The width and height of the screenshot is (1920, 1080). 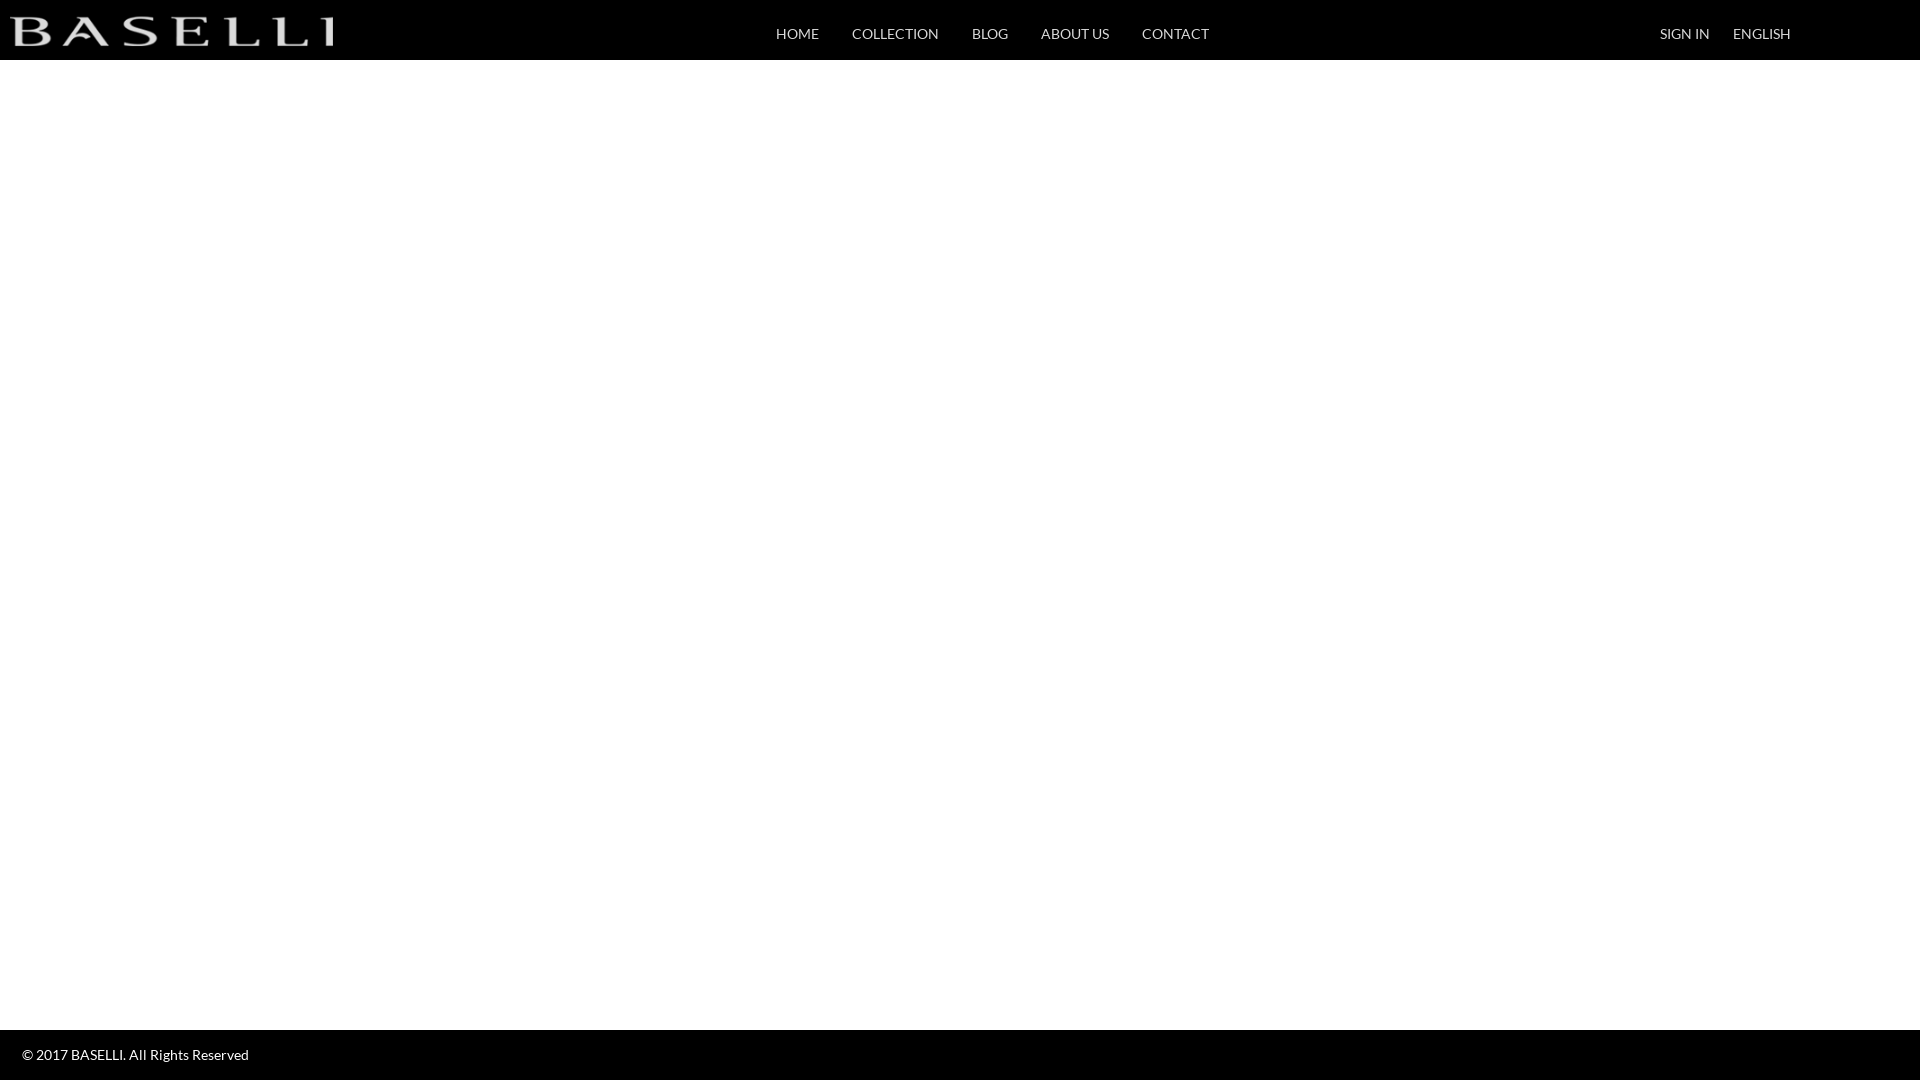 I want to click on SIGN IN, so click(x=1685, y=35).